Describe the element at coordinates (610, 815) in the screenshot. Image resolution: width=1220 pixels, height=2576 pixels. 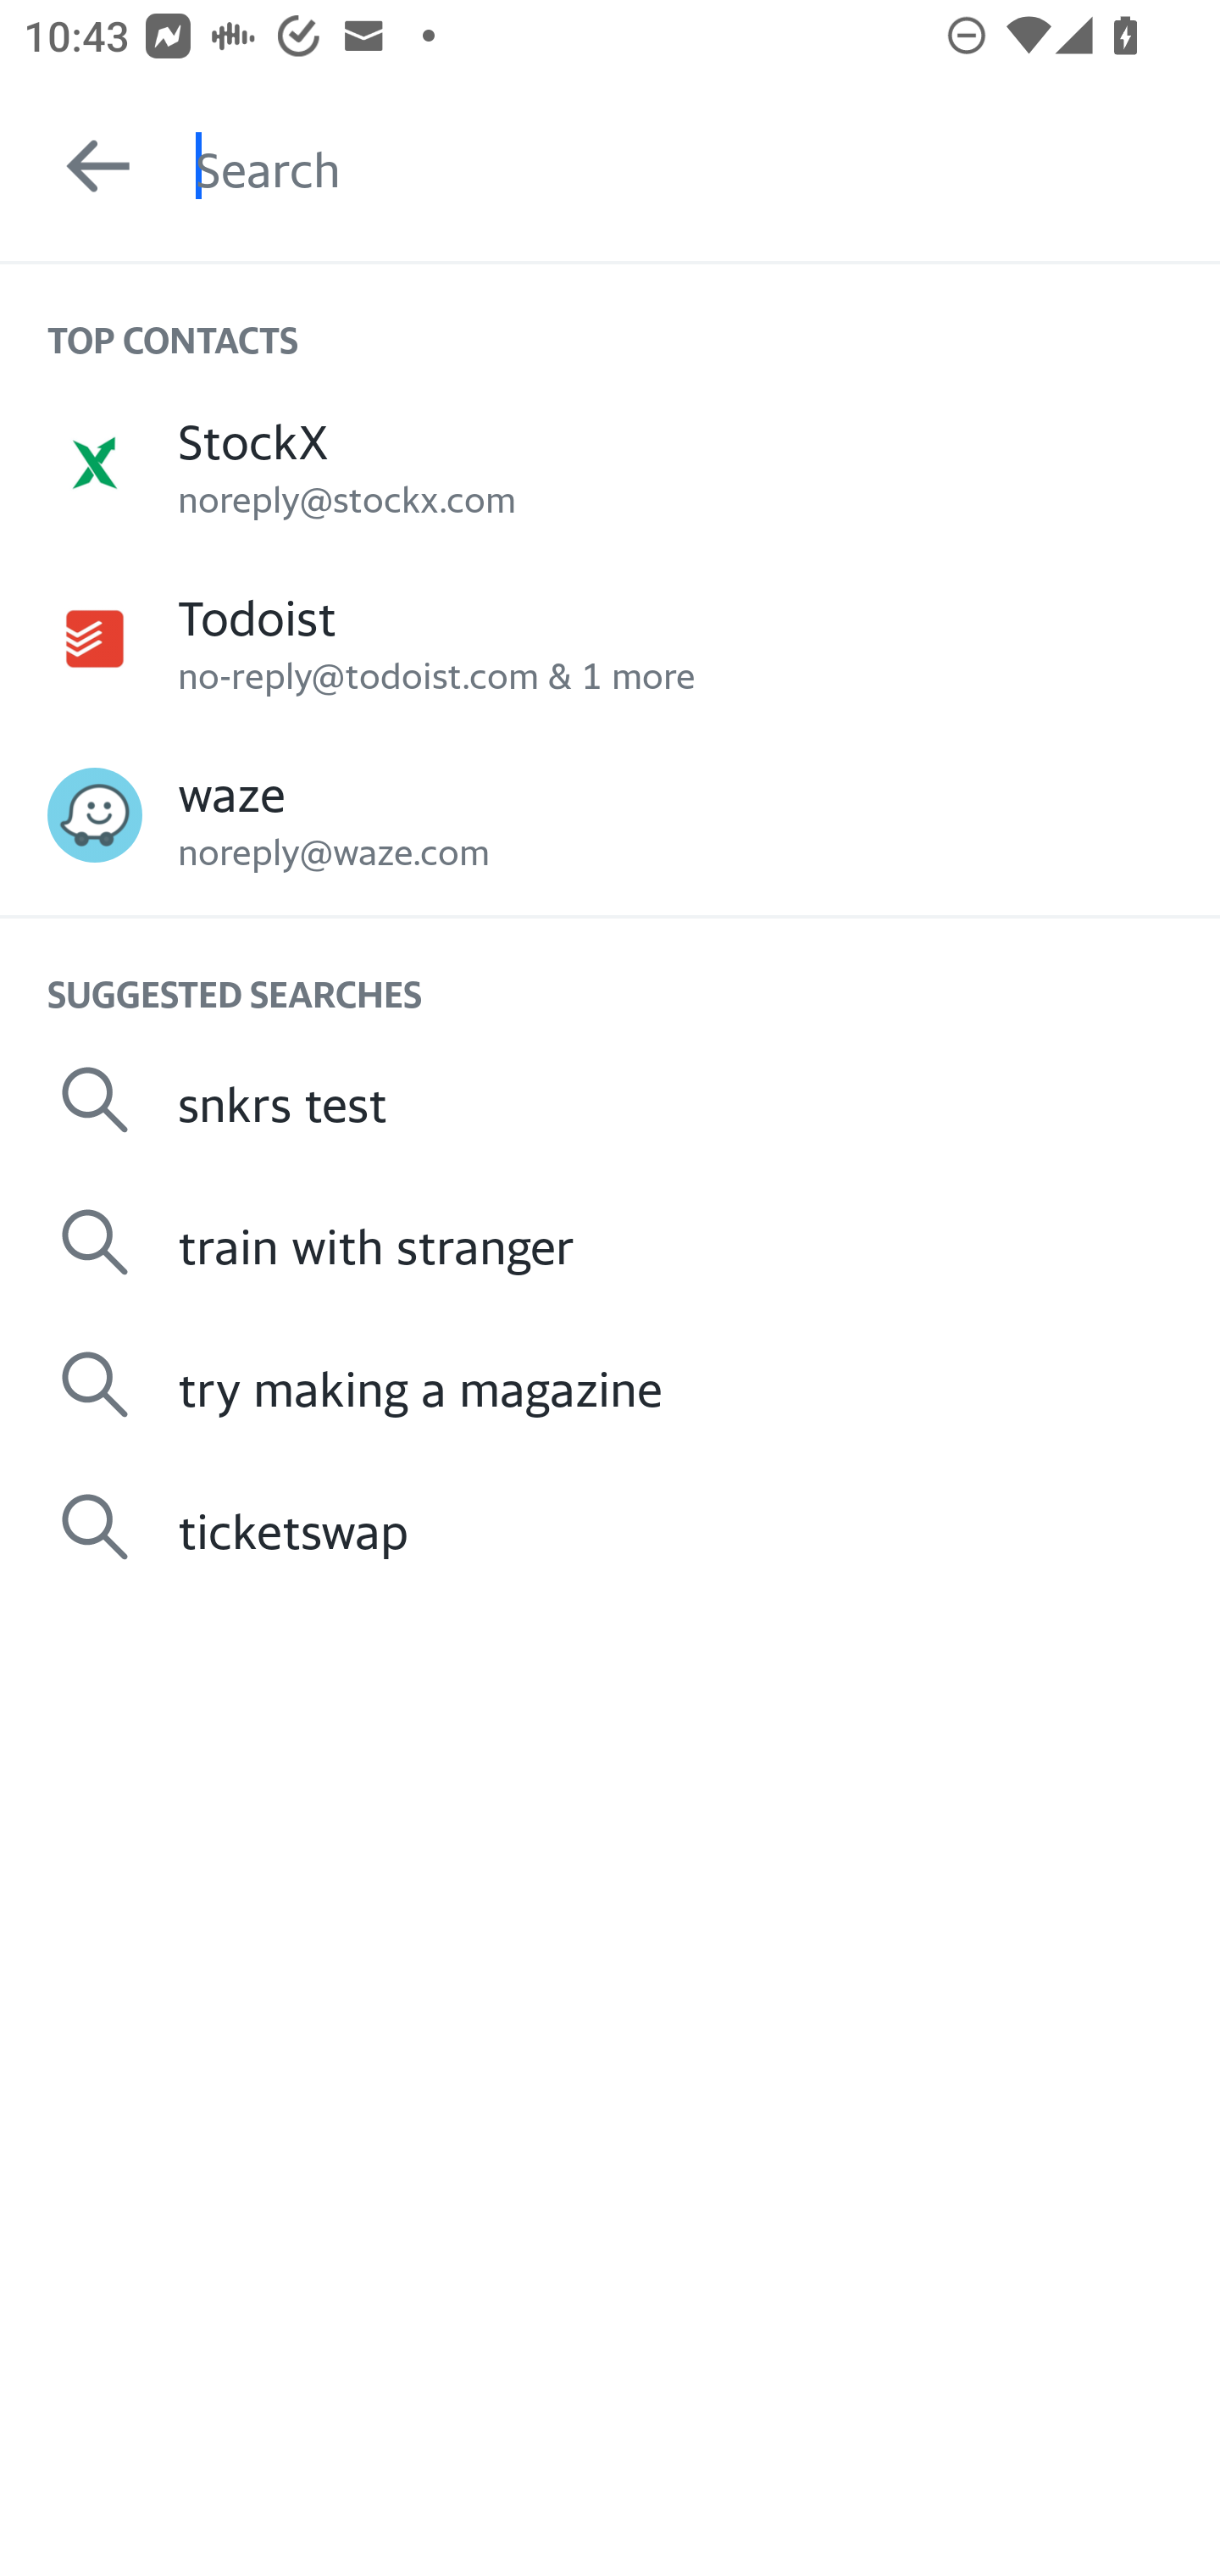
I see `Top contacts waze noreply@waze.com` at that location.